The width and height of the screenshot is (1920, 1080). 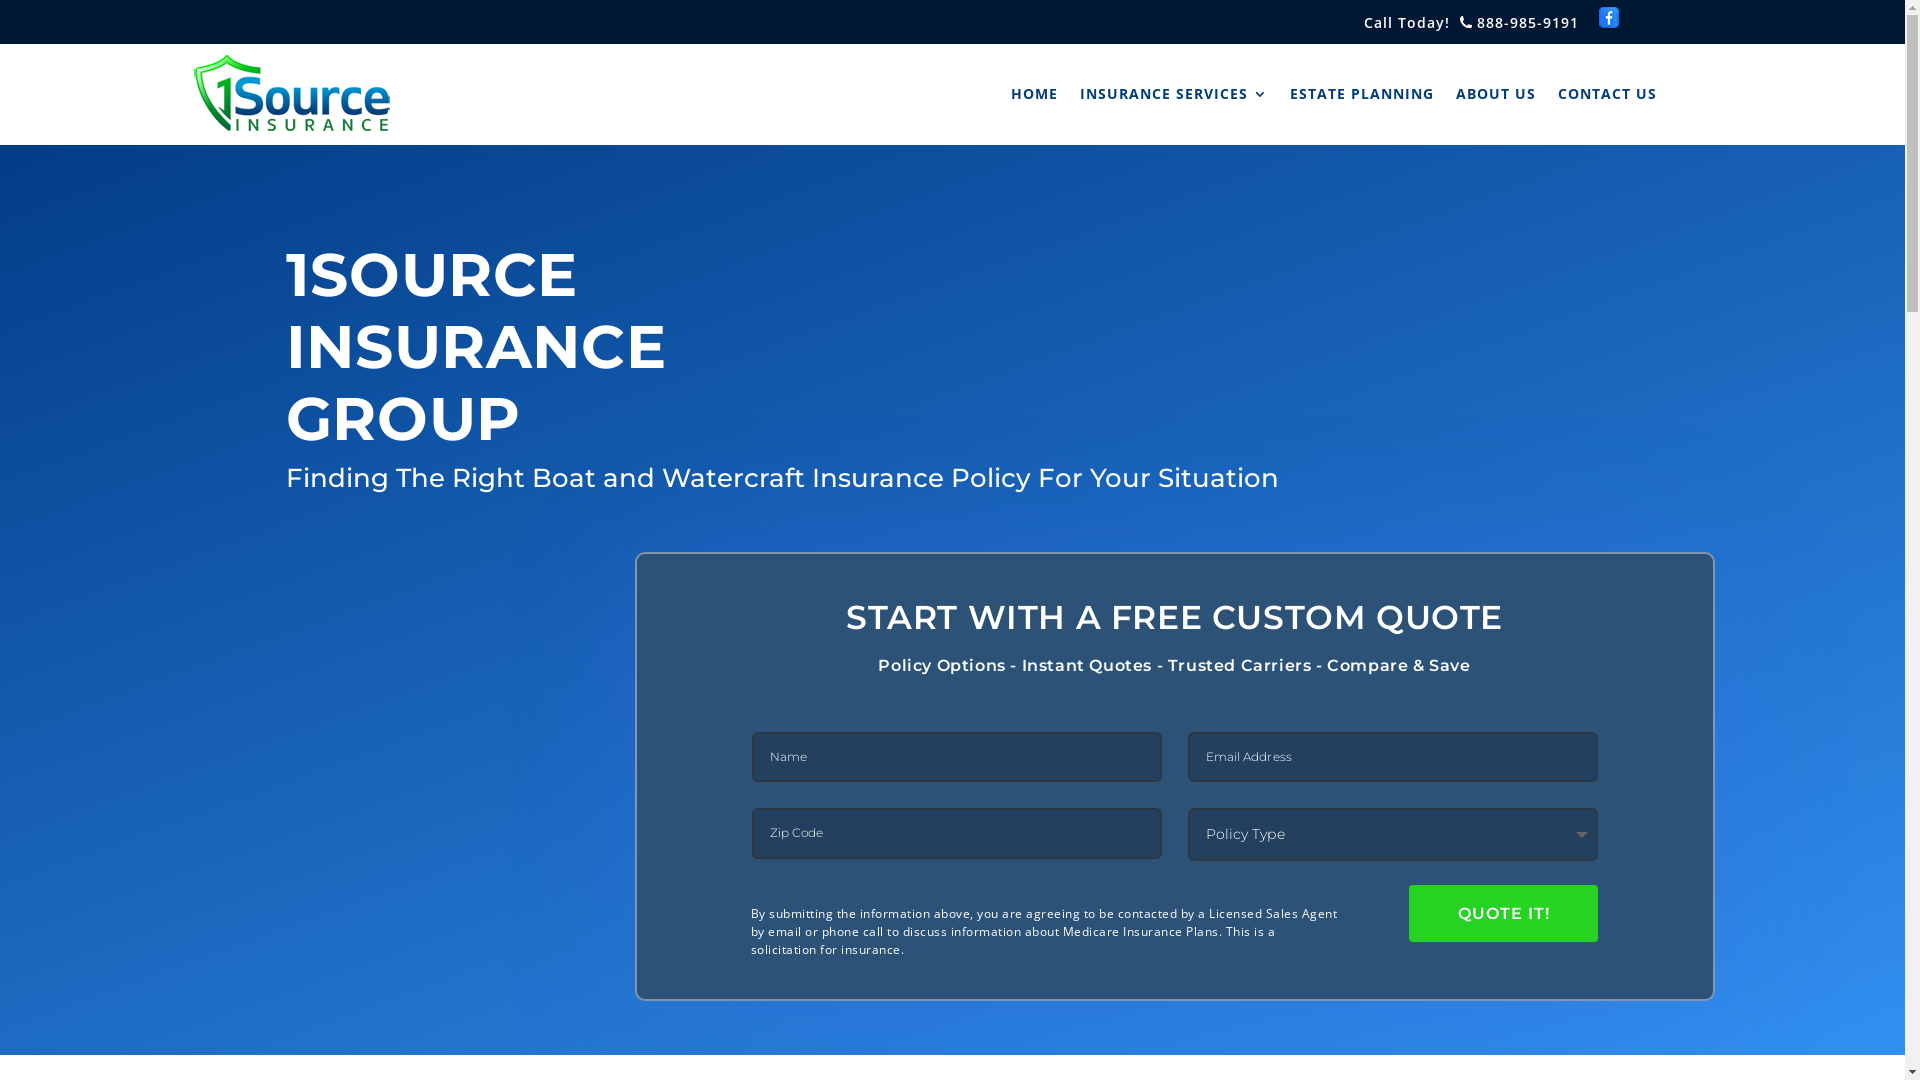 What do you see at coordinates (1496, 94) in the screenshot?
I see `ABOUT US` at bounding box center [1496, 94].